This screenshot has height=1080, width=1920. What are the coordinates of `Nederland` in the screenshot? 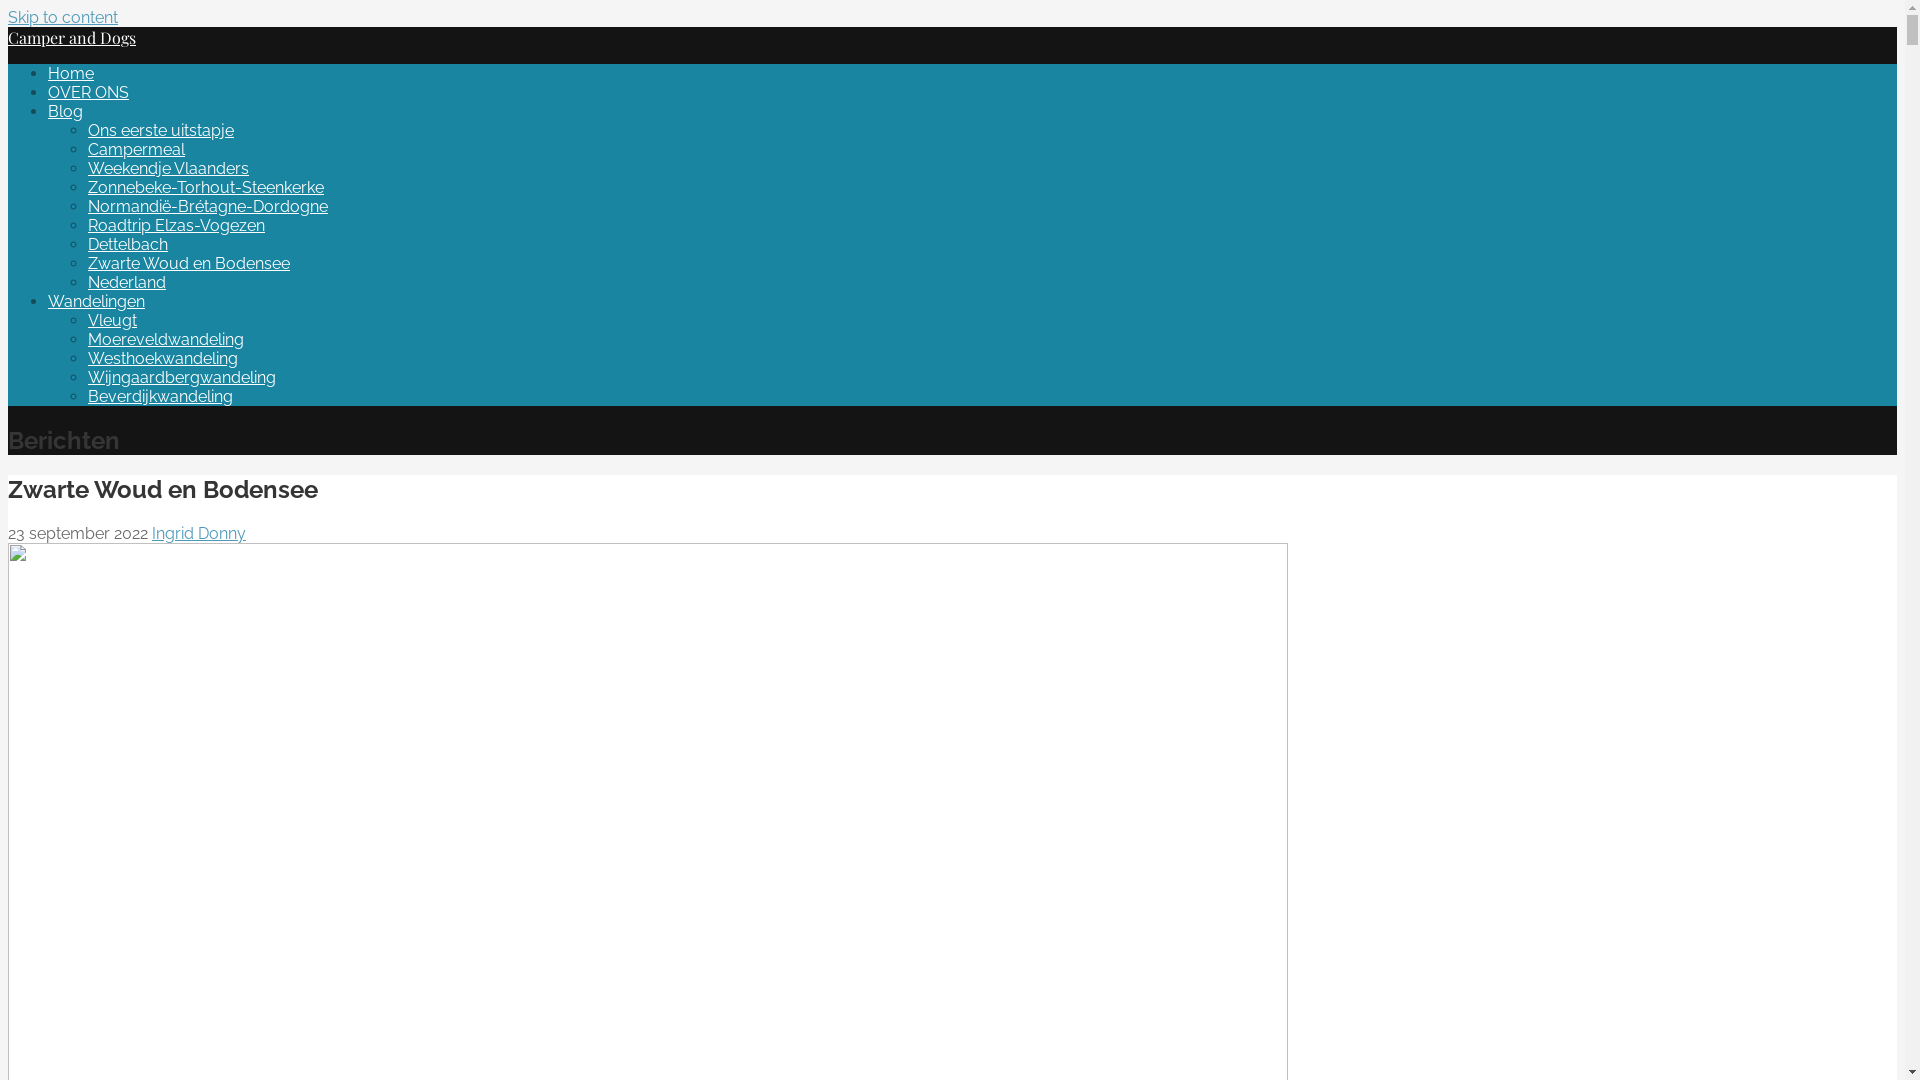 It's located at (127, 282).